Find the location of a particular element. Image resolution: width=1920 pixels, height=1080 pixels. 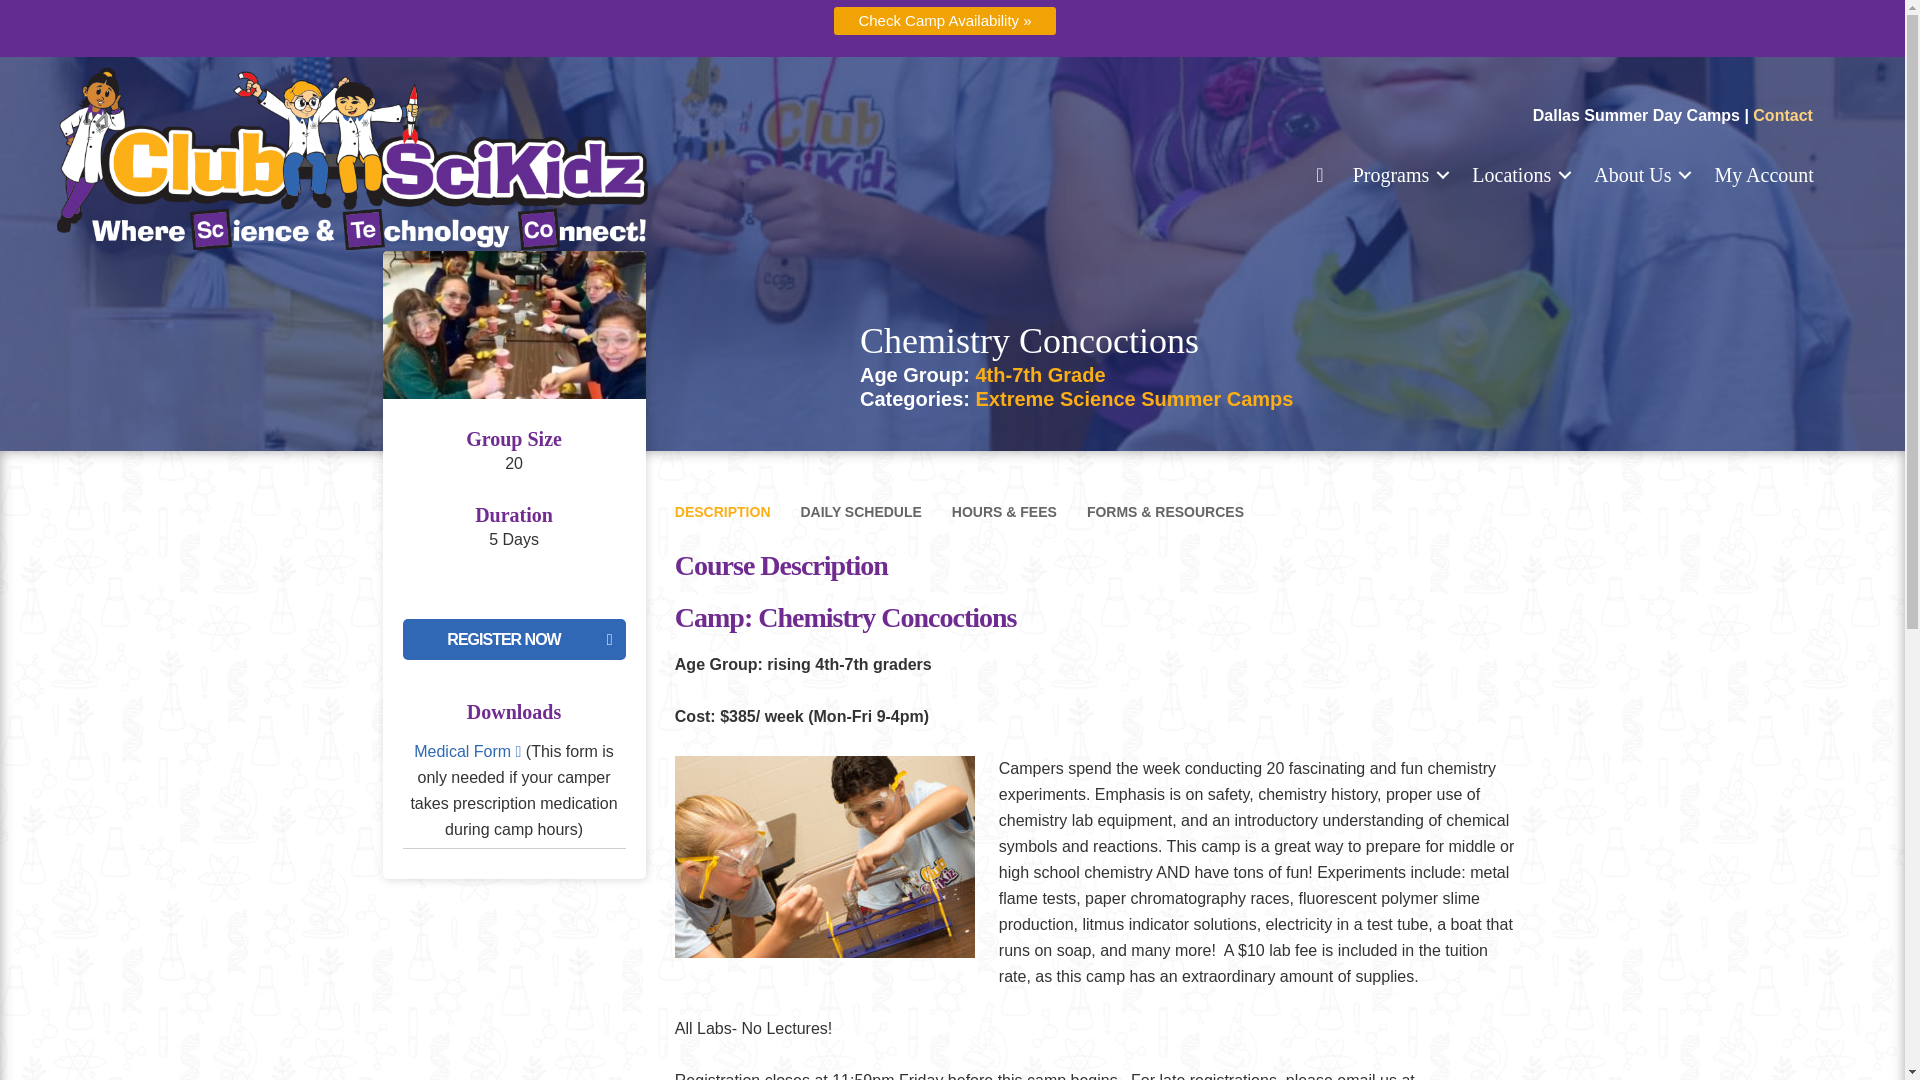

About Us is located at coordinates (1640, 174).